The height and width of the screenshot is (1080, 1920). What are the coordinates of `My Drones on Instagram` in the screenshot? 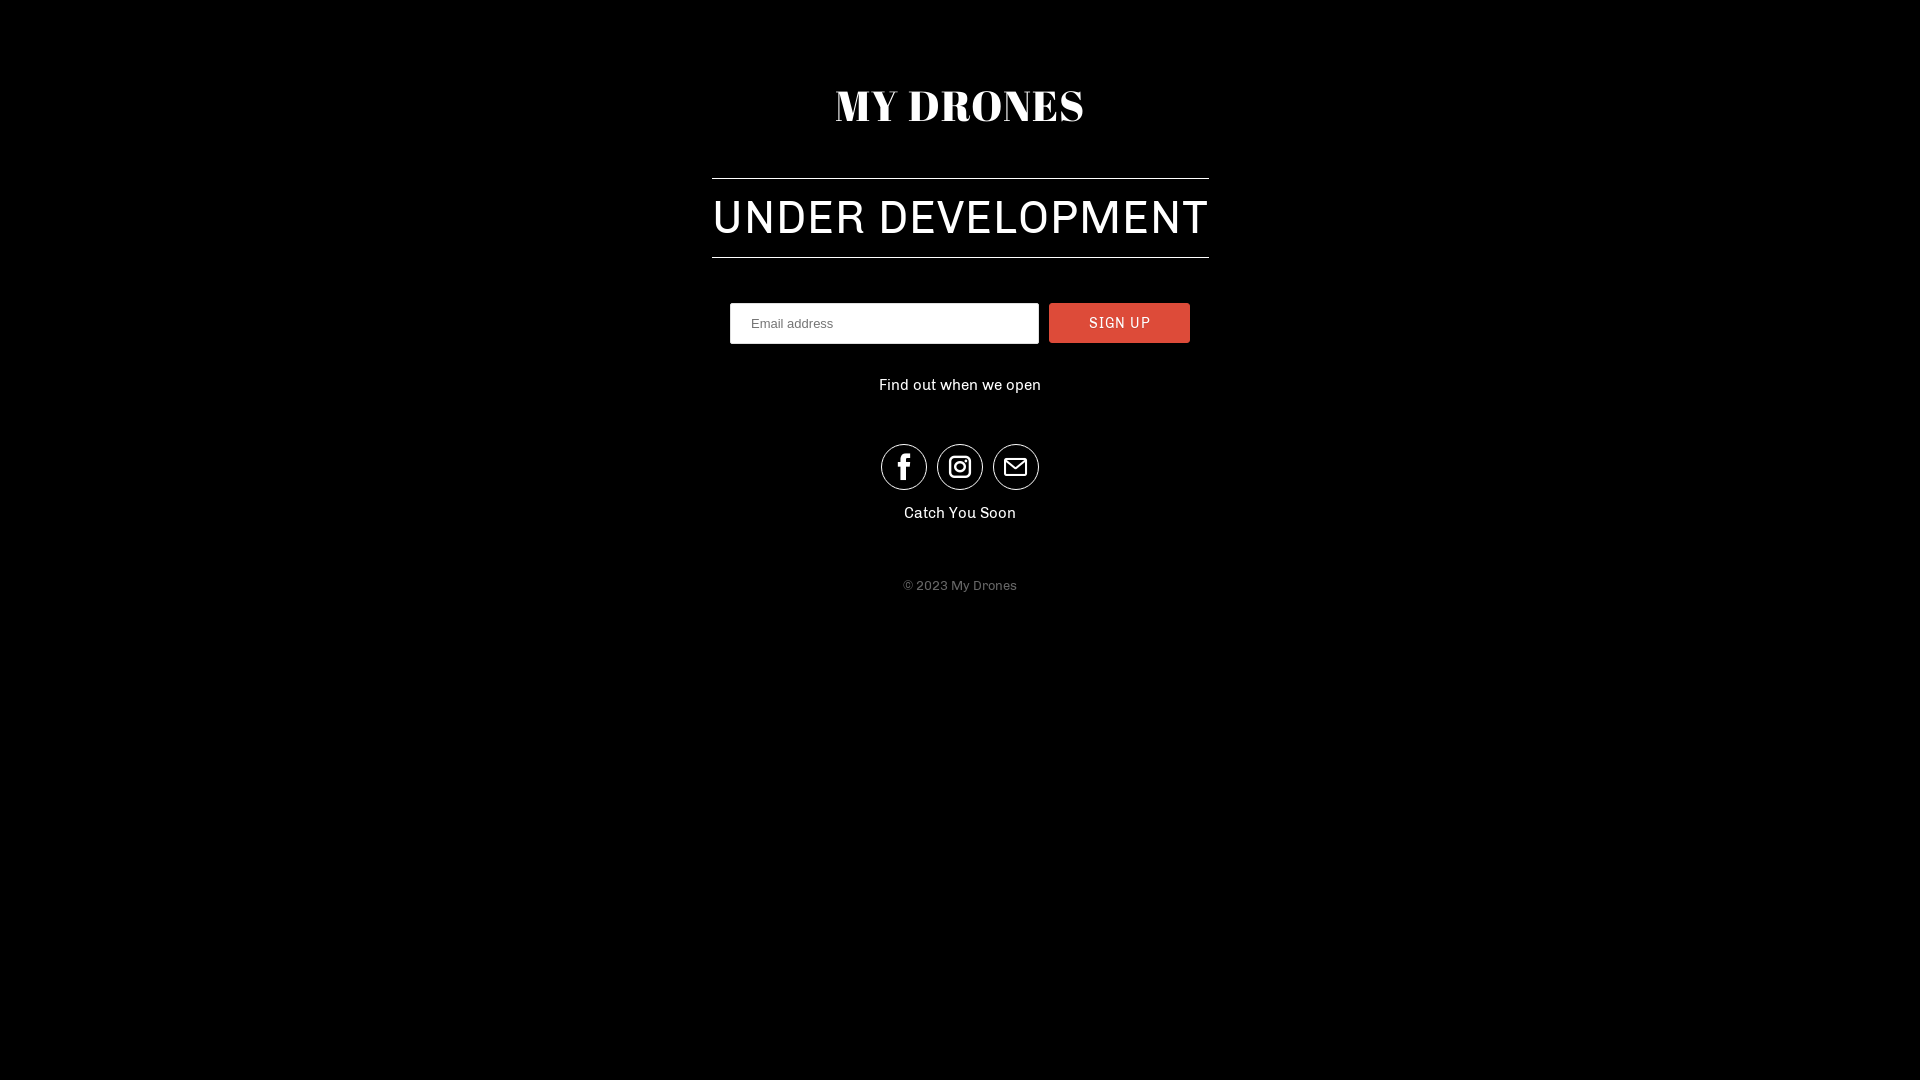 It's located at (960, 467).